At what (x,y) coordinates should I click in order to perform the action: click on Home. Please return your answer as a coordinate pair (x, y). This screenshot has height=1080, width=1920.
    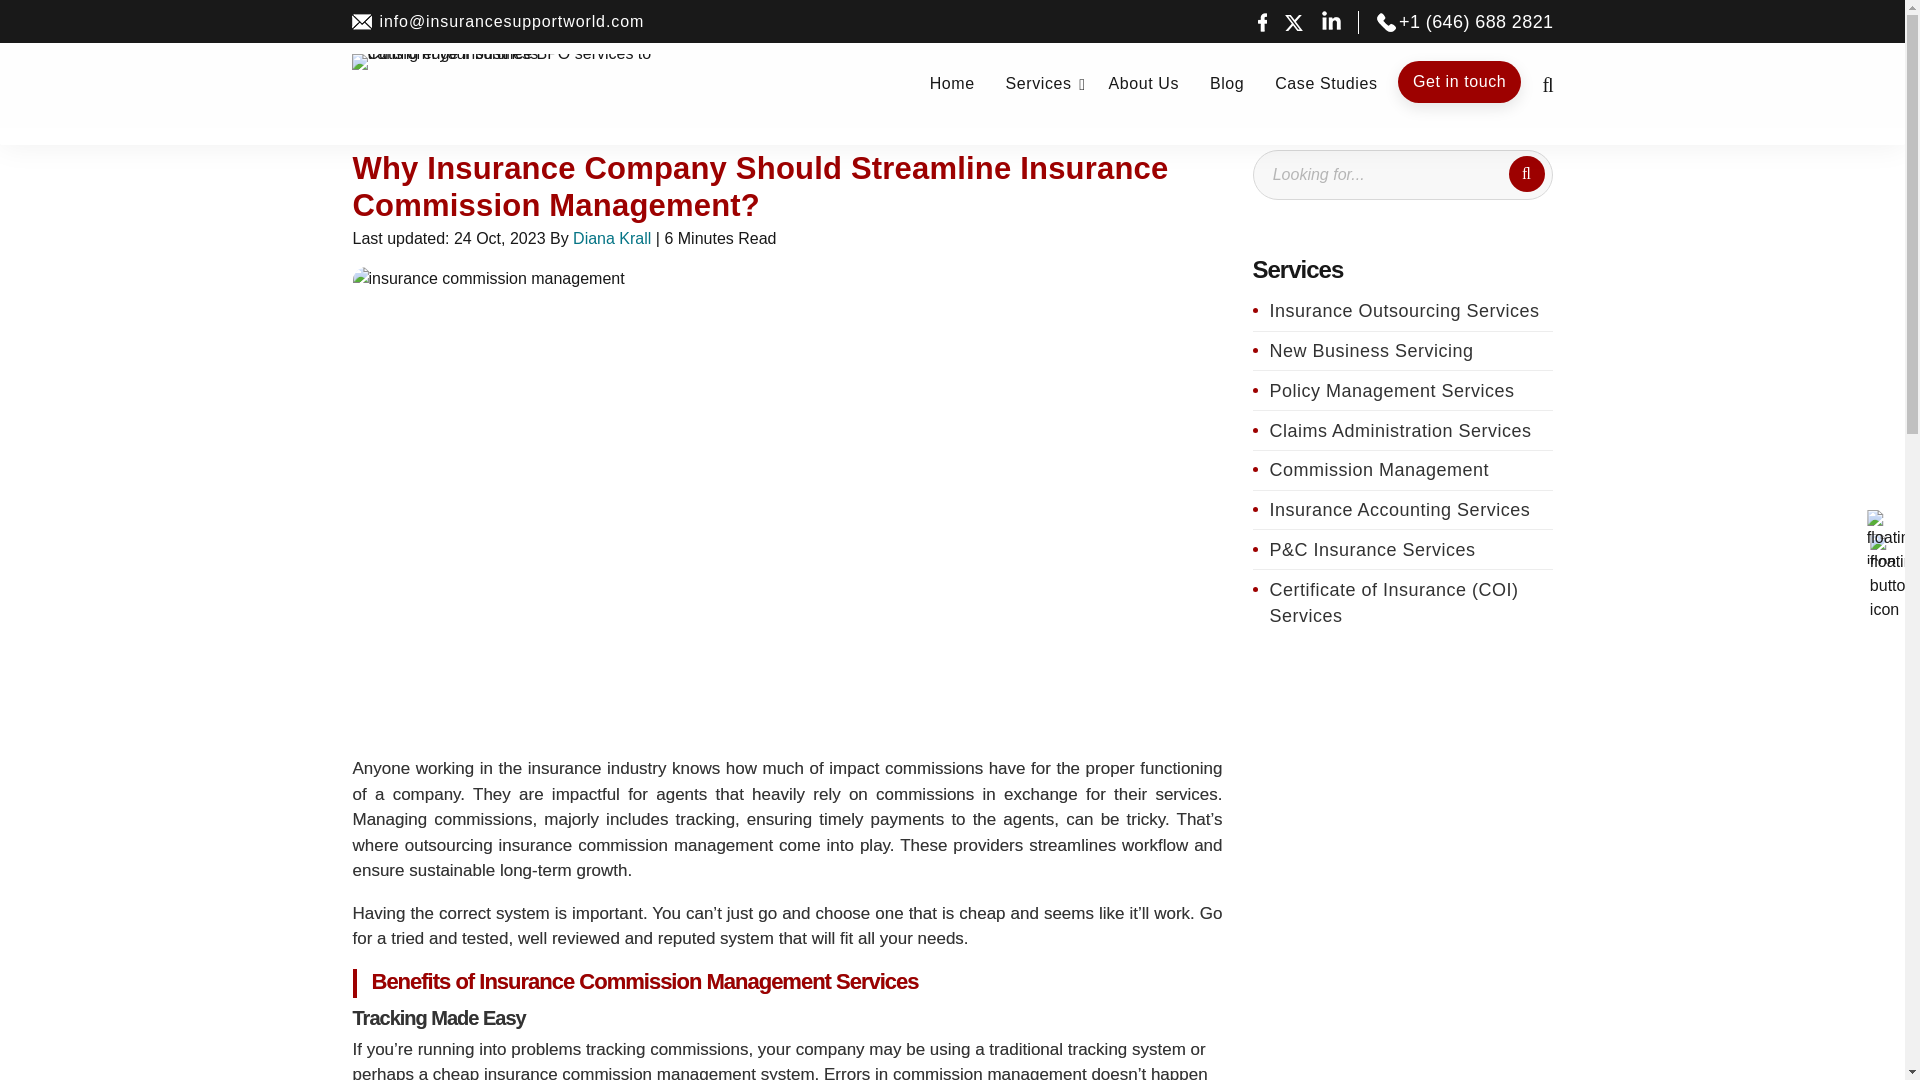
    Looking at the image, I should click on (952, 83).